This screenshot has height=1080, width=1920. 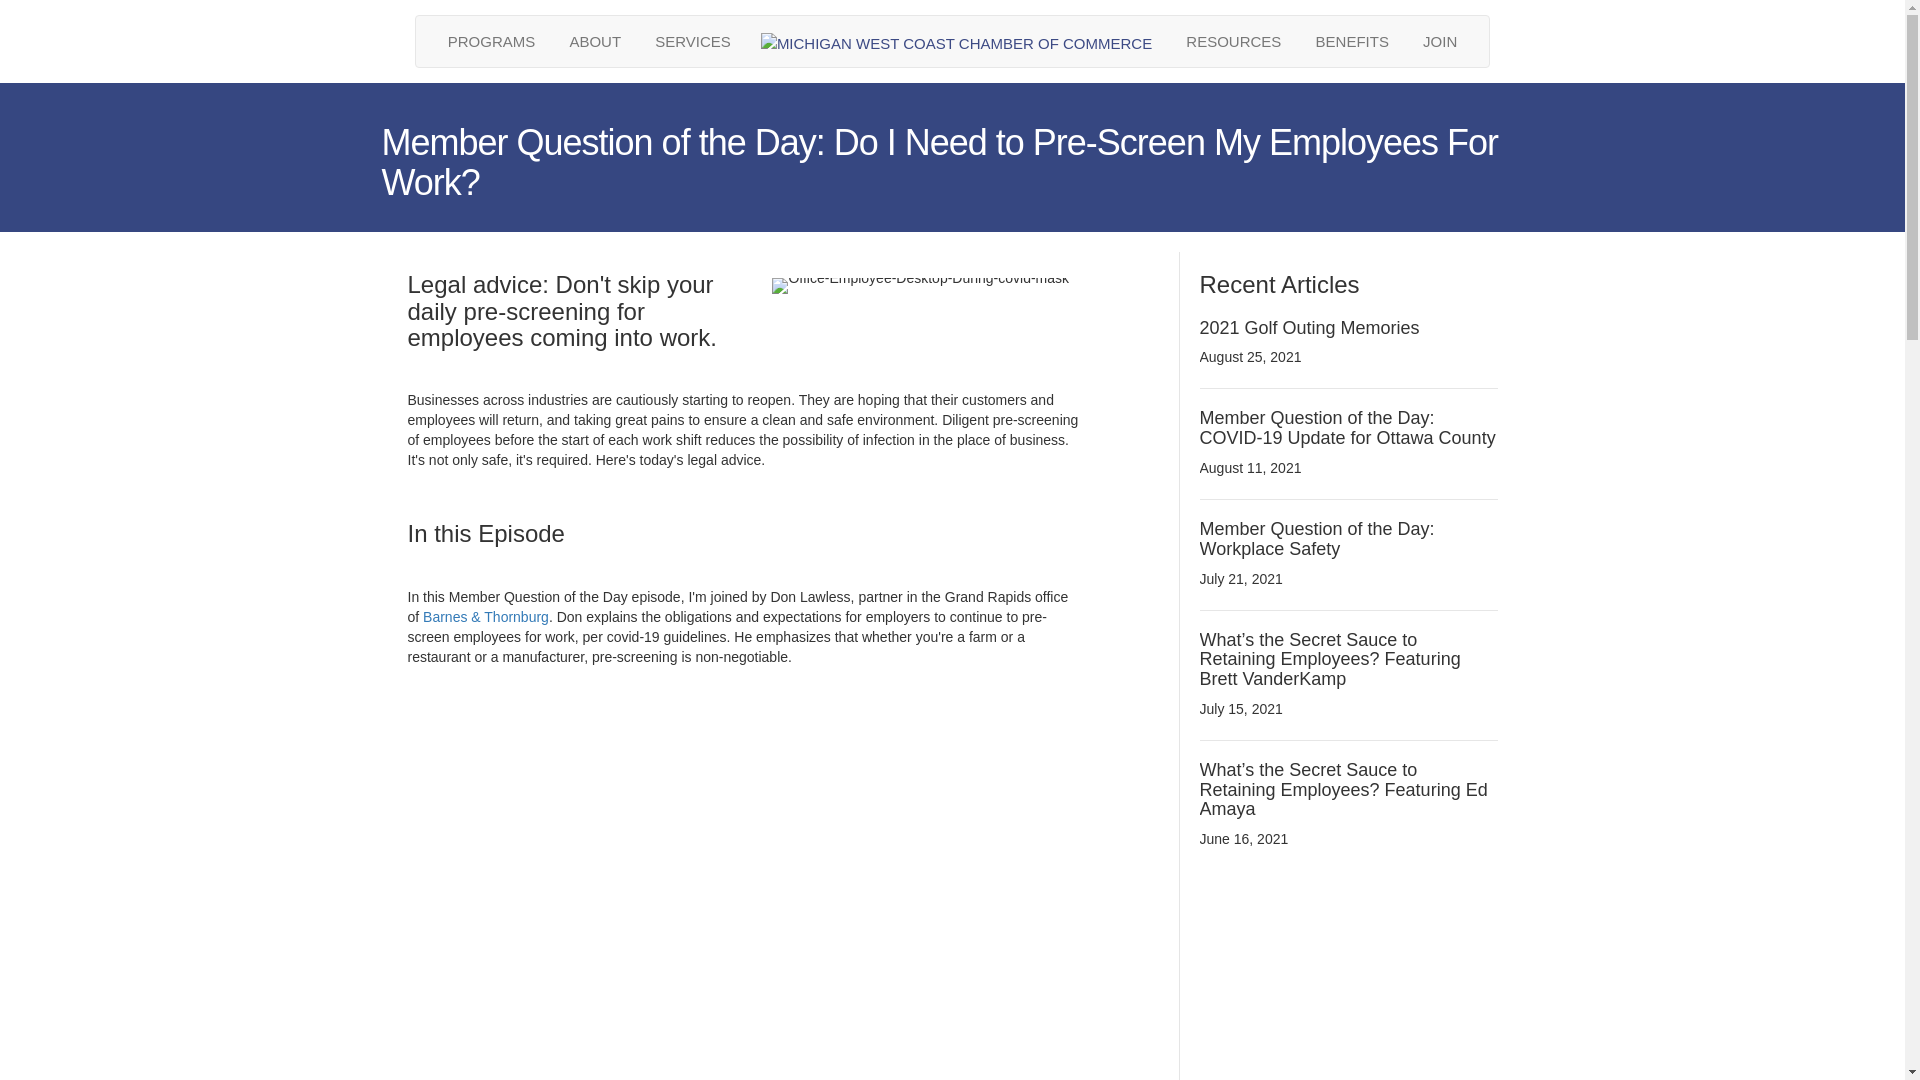 What do you see at coordinates (1310, 328) in the screenshot?
I see `2021 Golf Outing Memories` at bounding box center [1310, 328].